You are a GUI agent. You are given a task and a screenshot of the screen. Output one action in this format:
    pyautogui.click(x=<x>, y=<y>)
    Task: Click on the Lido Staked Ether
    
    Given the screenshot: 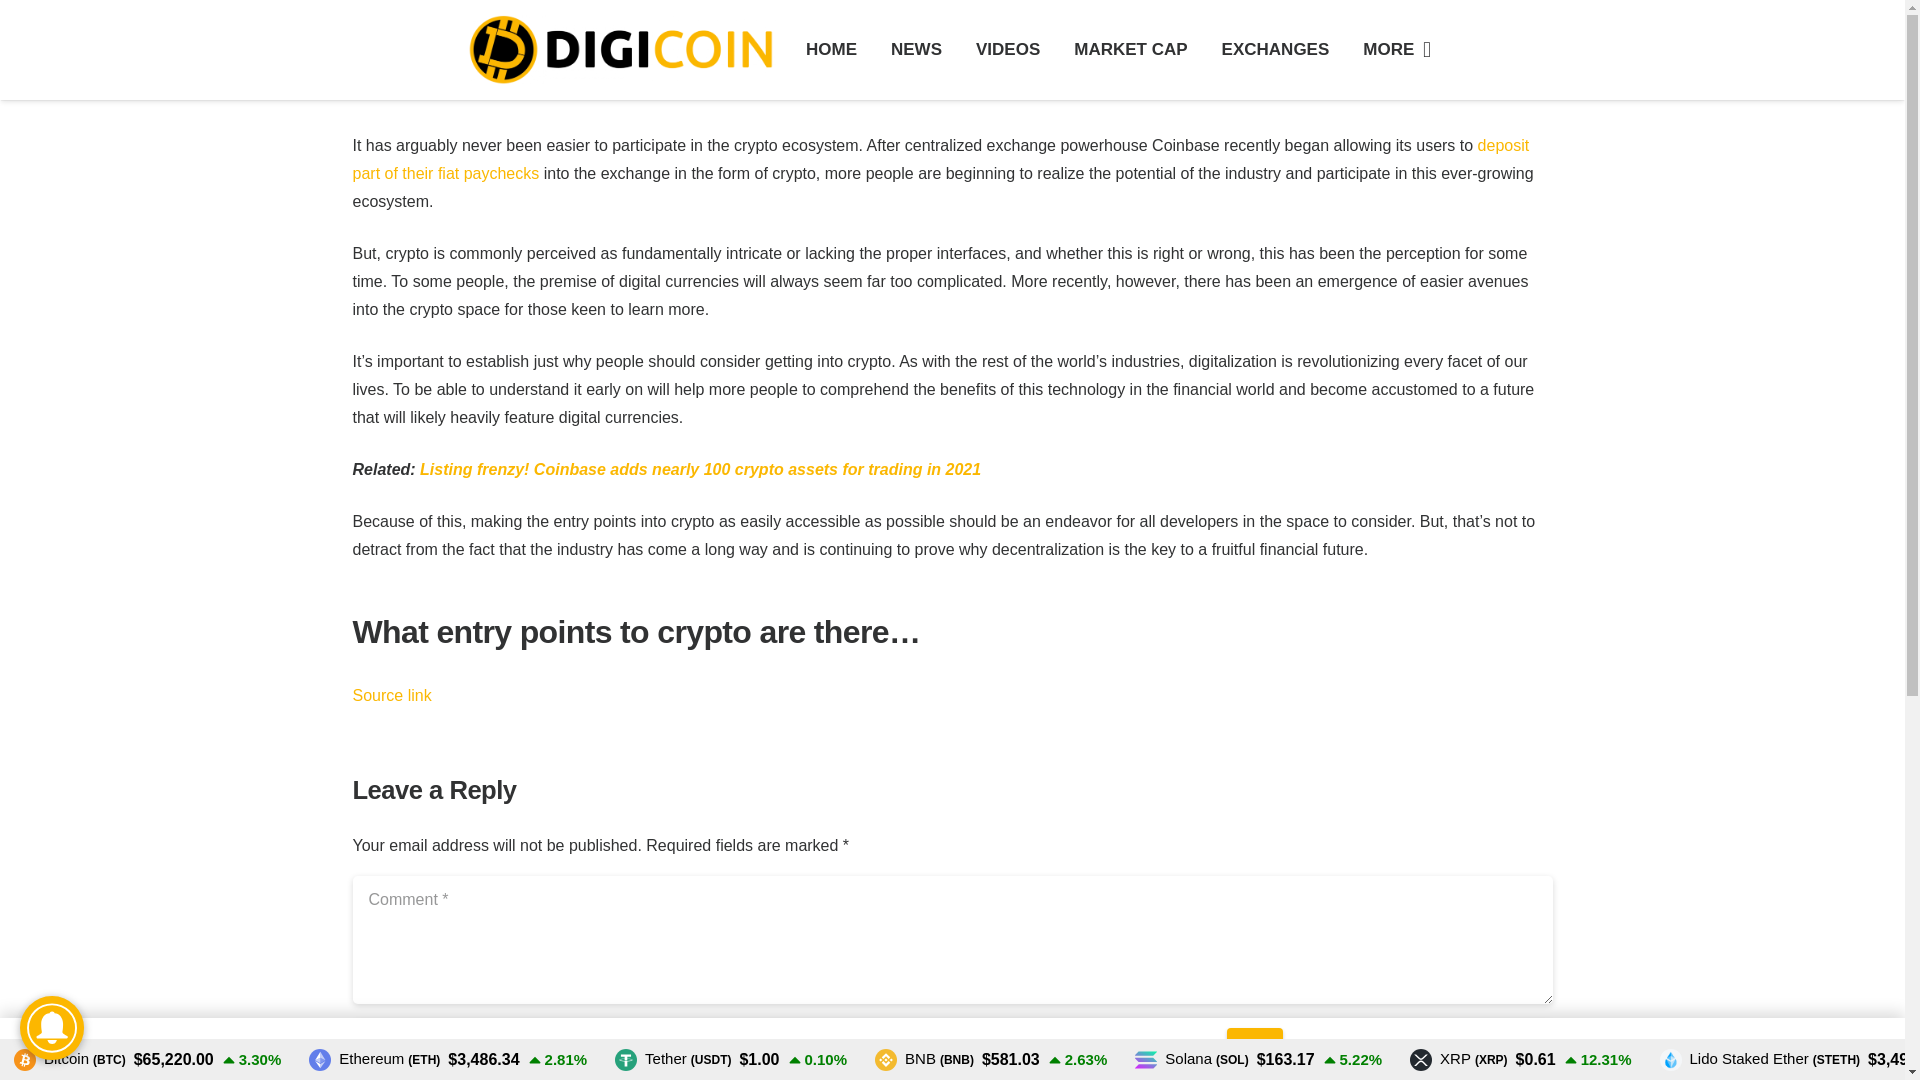 What is the action you would take?
    pyautogui.click(x=1760, y=1059)
    